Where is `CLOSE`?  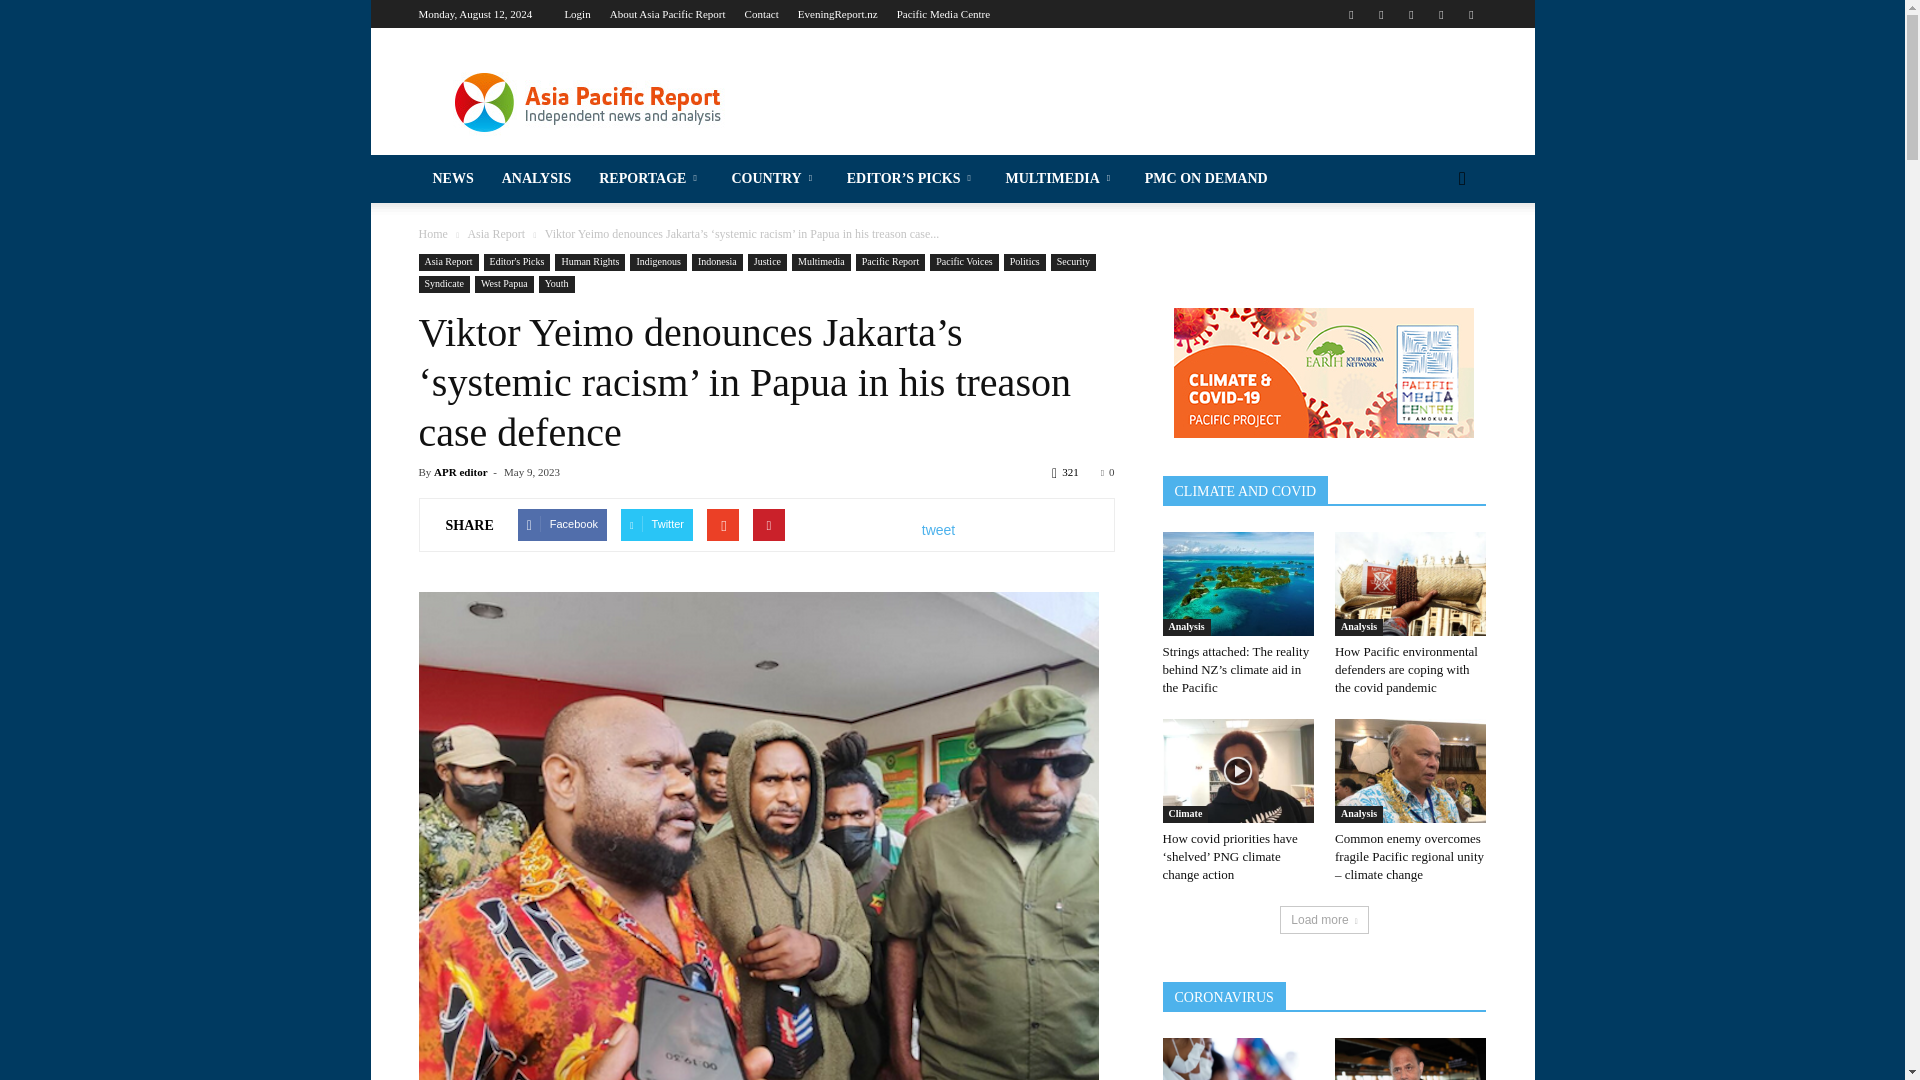
CLOSE is located at coordinates (185, 27).